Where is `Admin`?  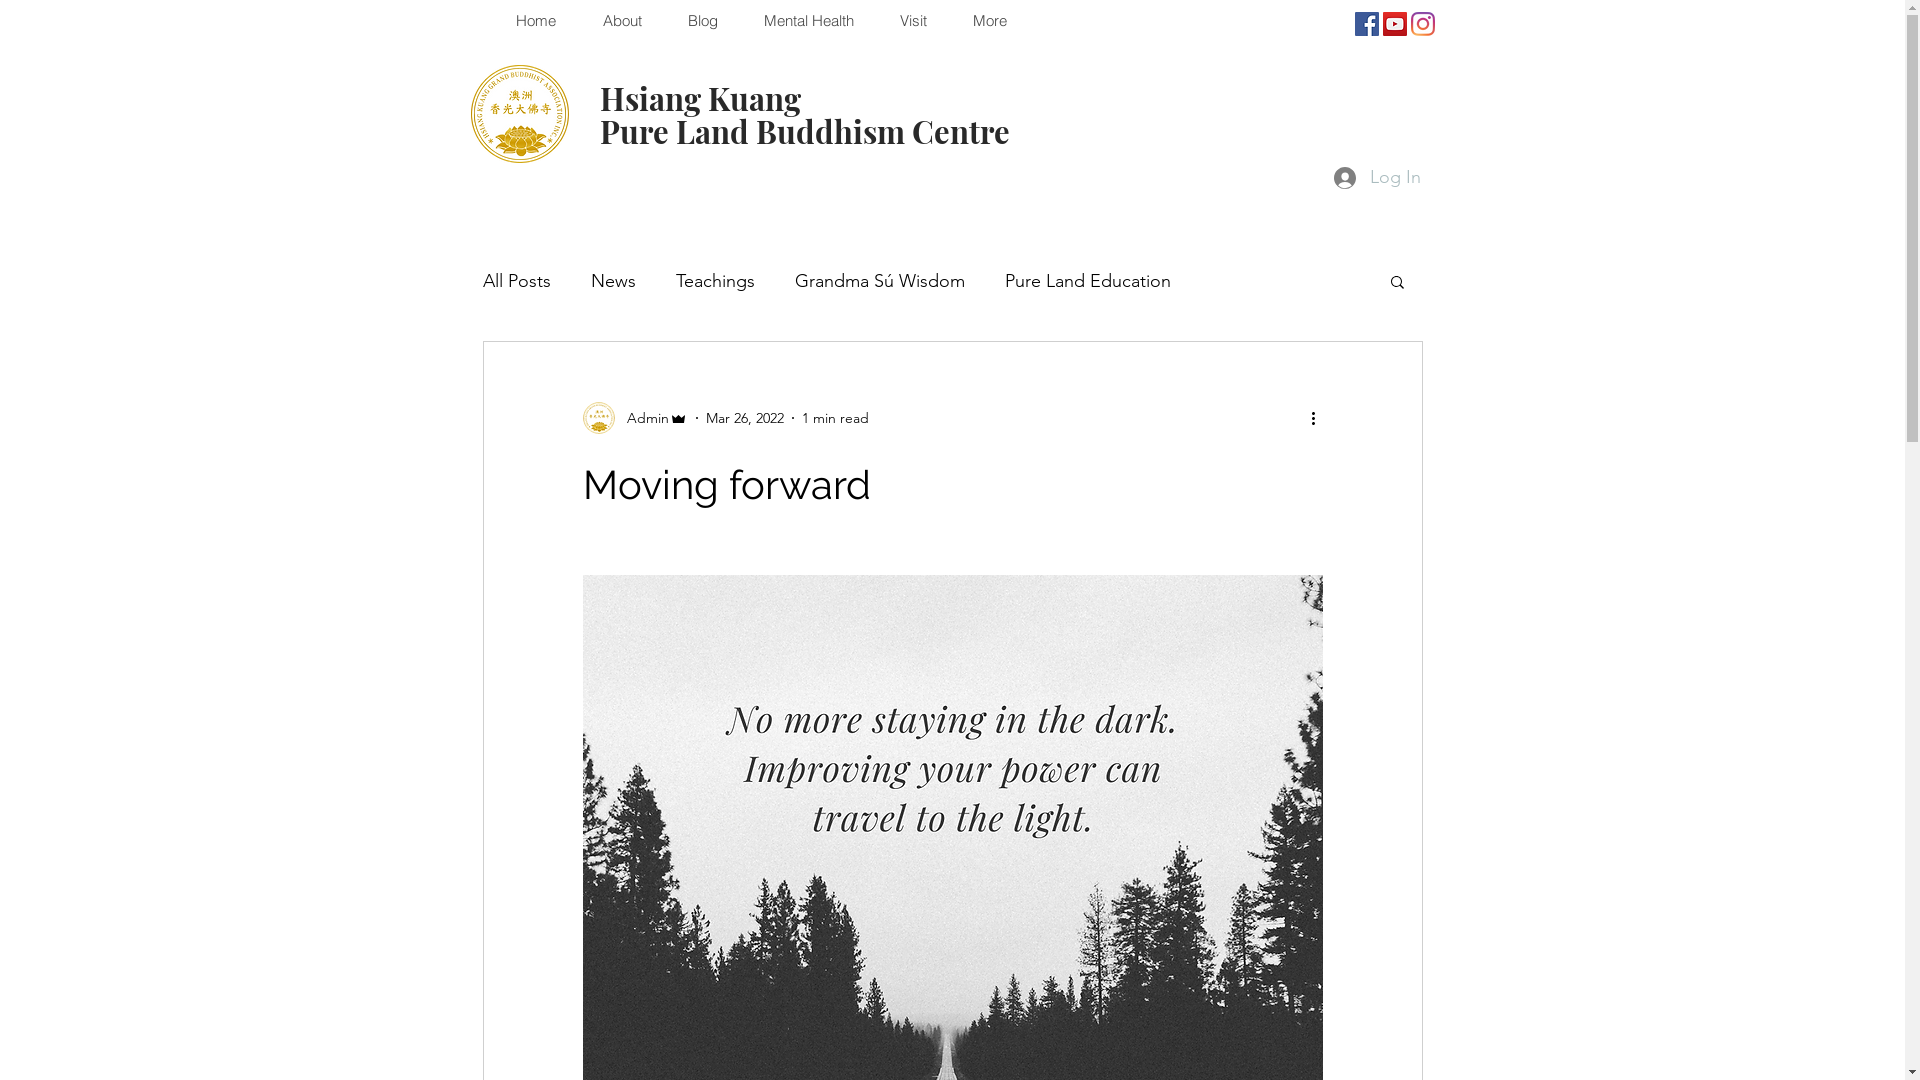
Admin is located at coordinates (634, 418).